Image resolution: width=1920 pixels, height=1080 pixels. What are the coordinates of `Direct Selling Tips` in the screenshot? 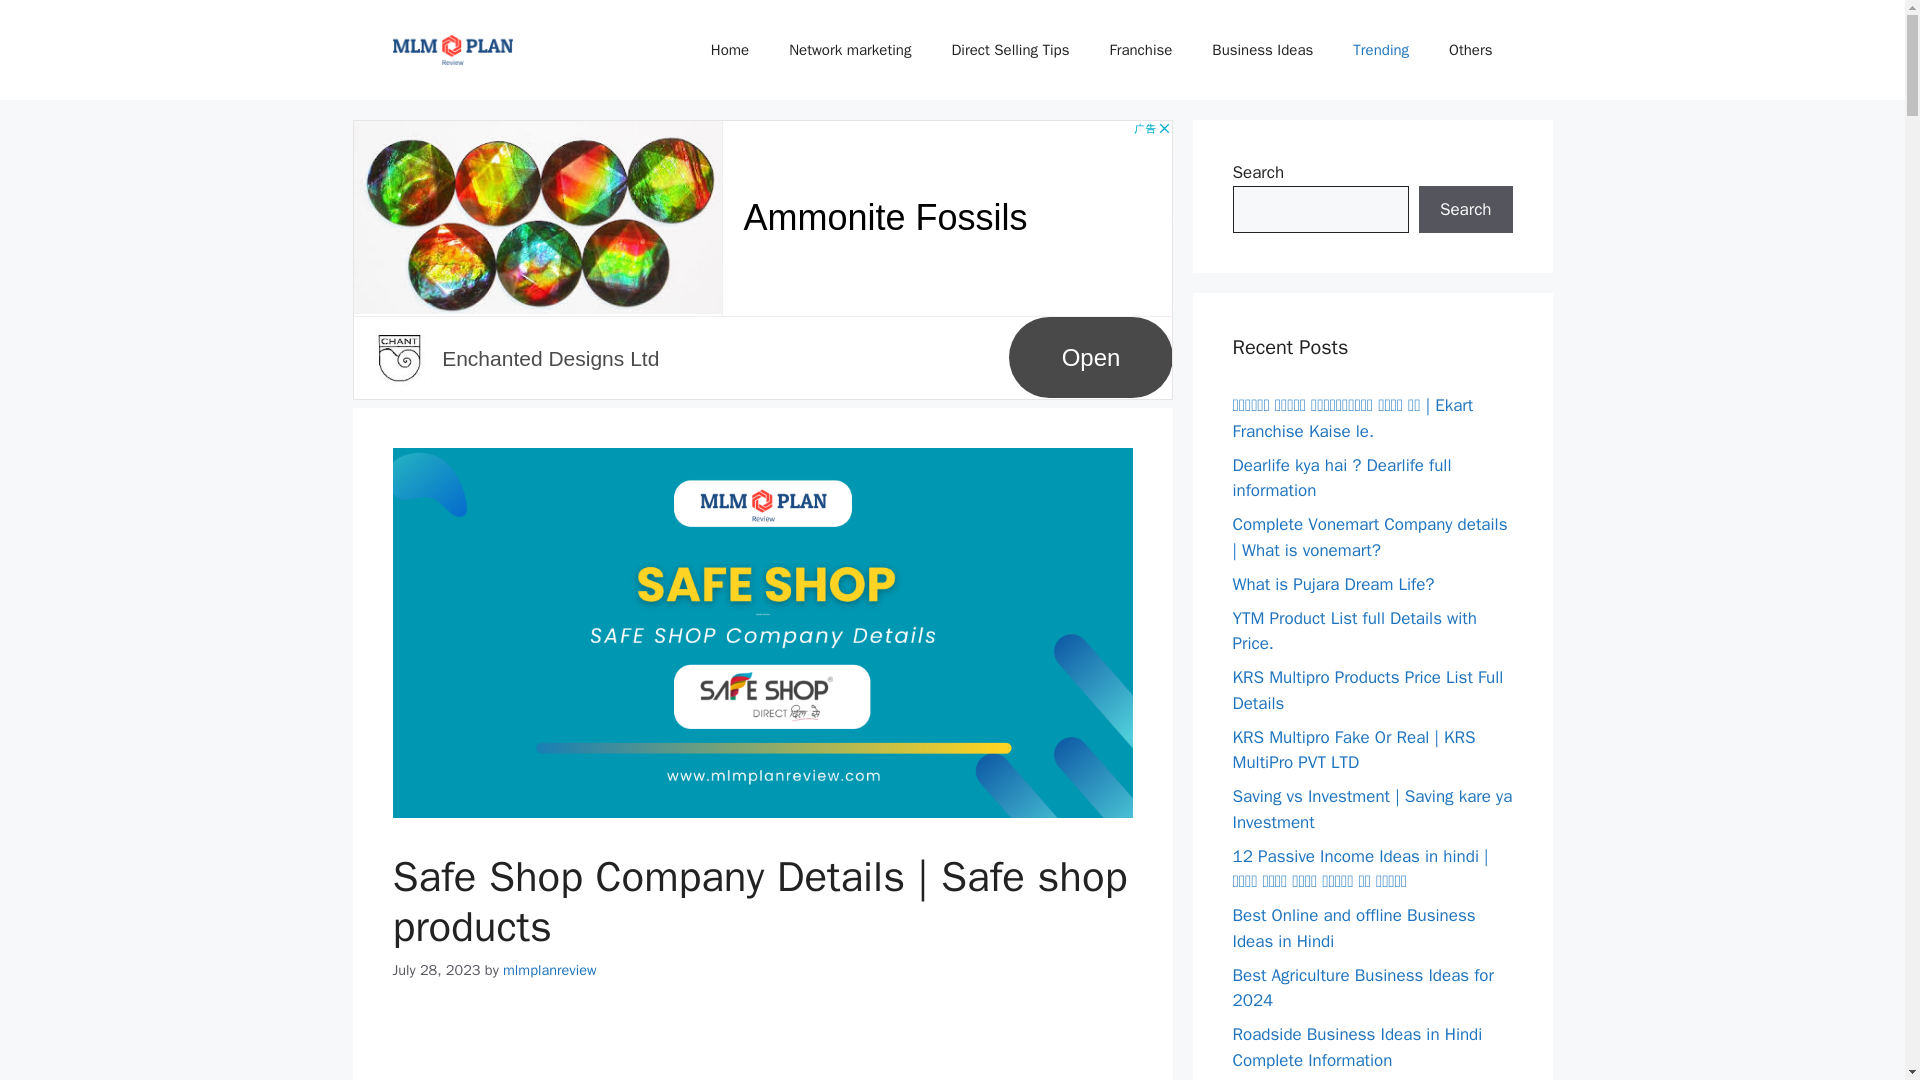 It's located at (1010, 50).